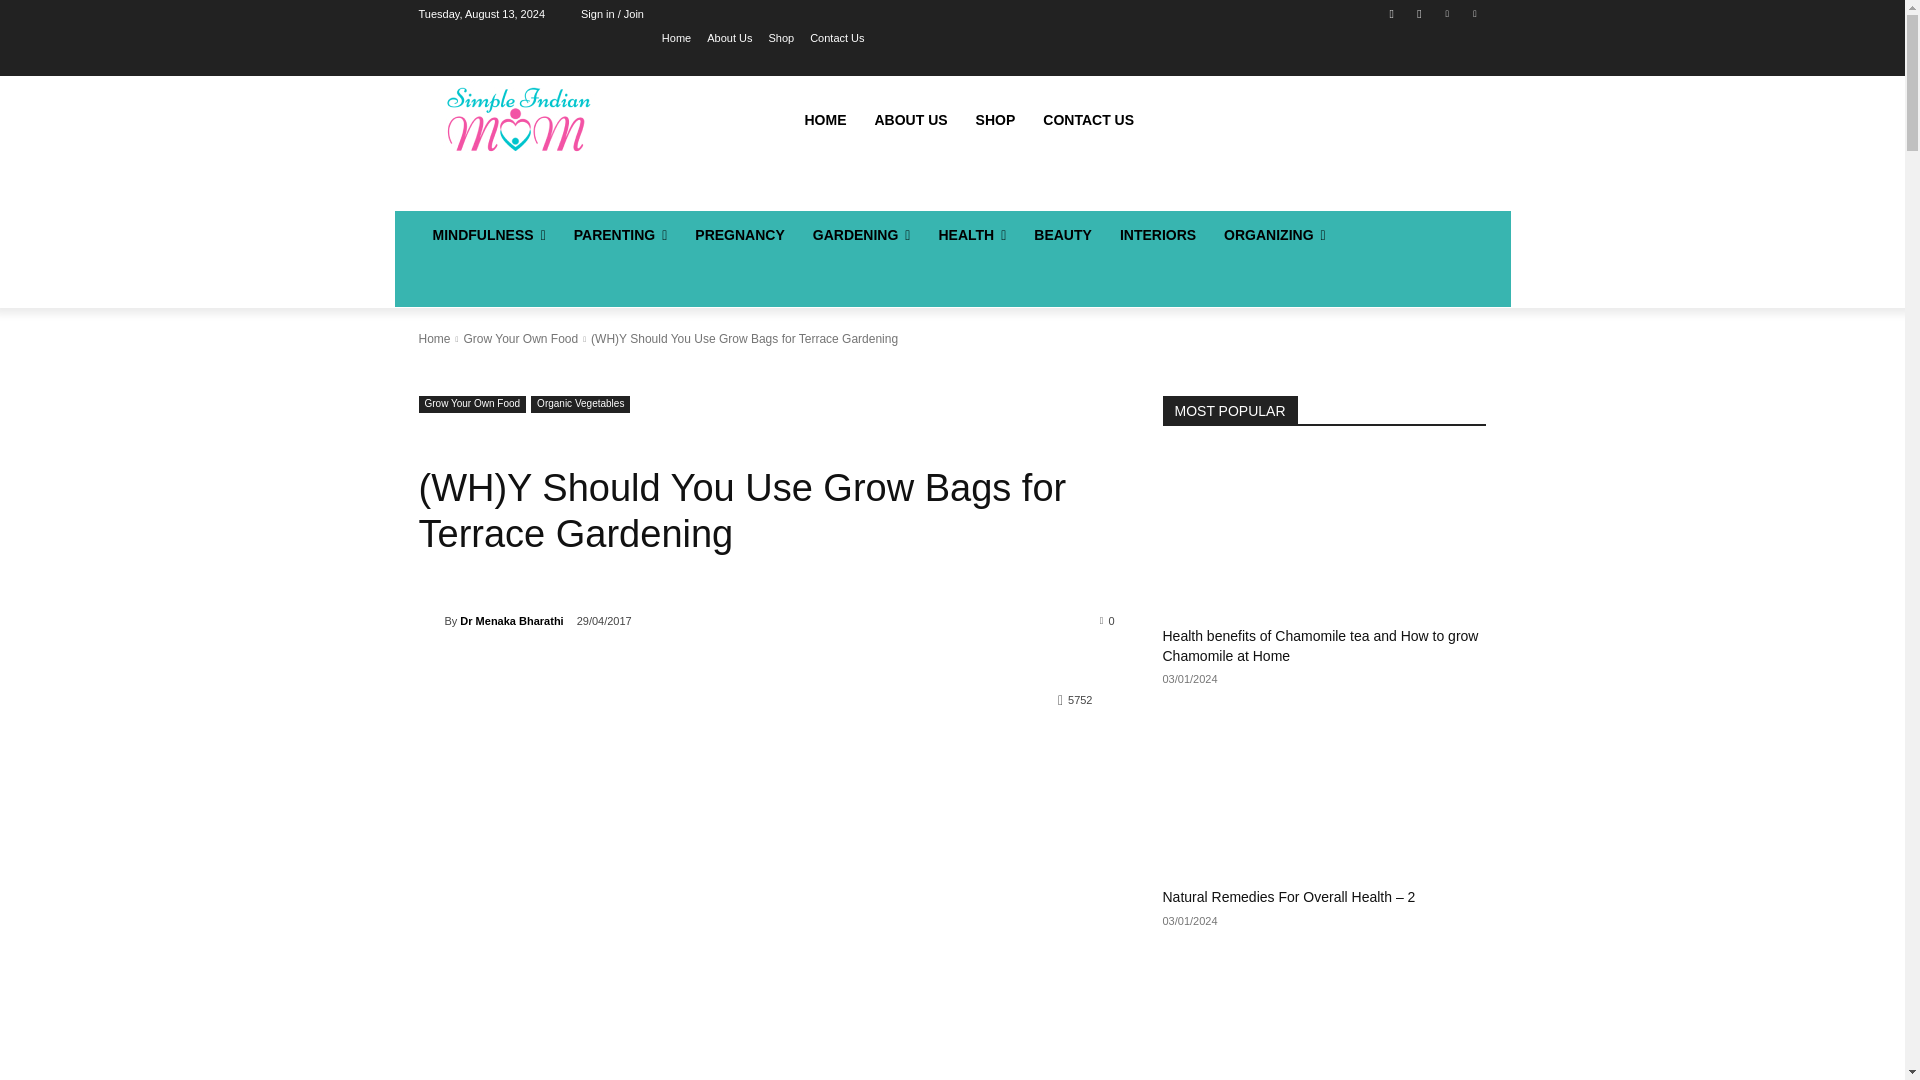 Image resolution: width=1920 pixels, height=1080 pixels. Describe the element at coordinates (995, 120) in the screenshot. I see `SHOP` at that location.